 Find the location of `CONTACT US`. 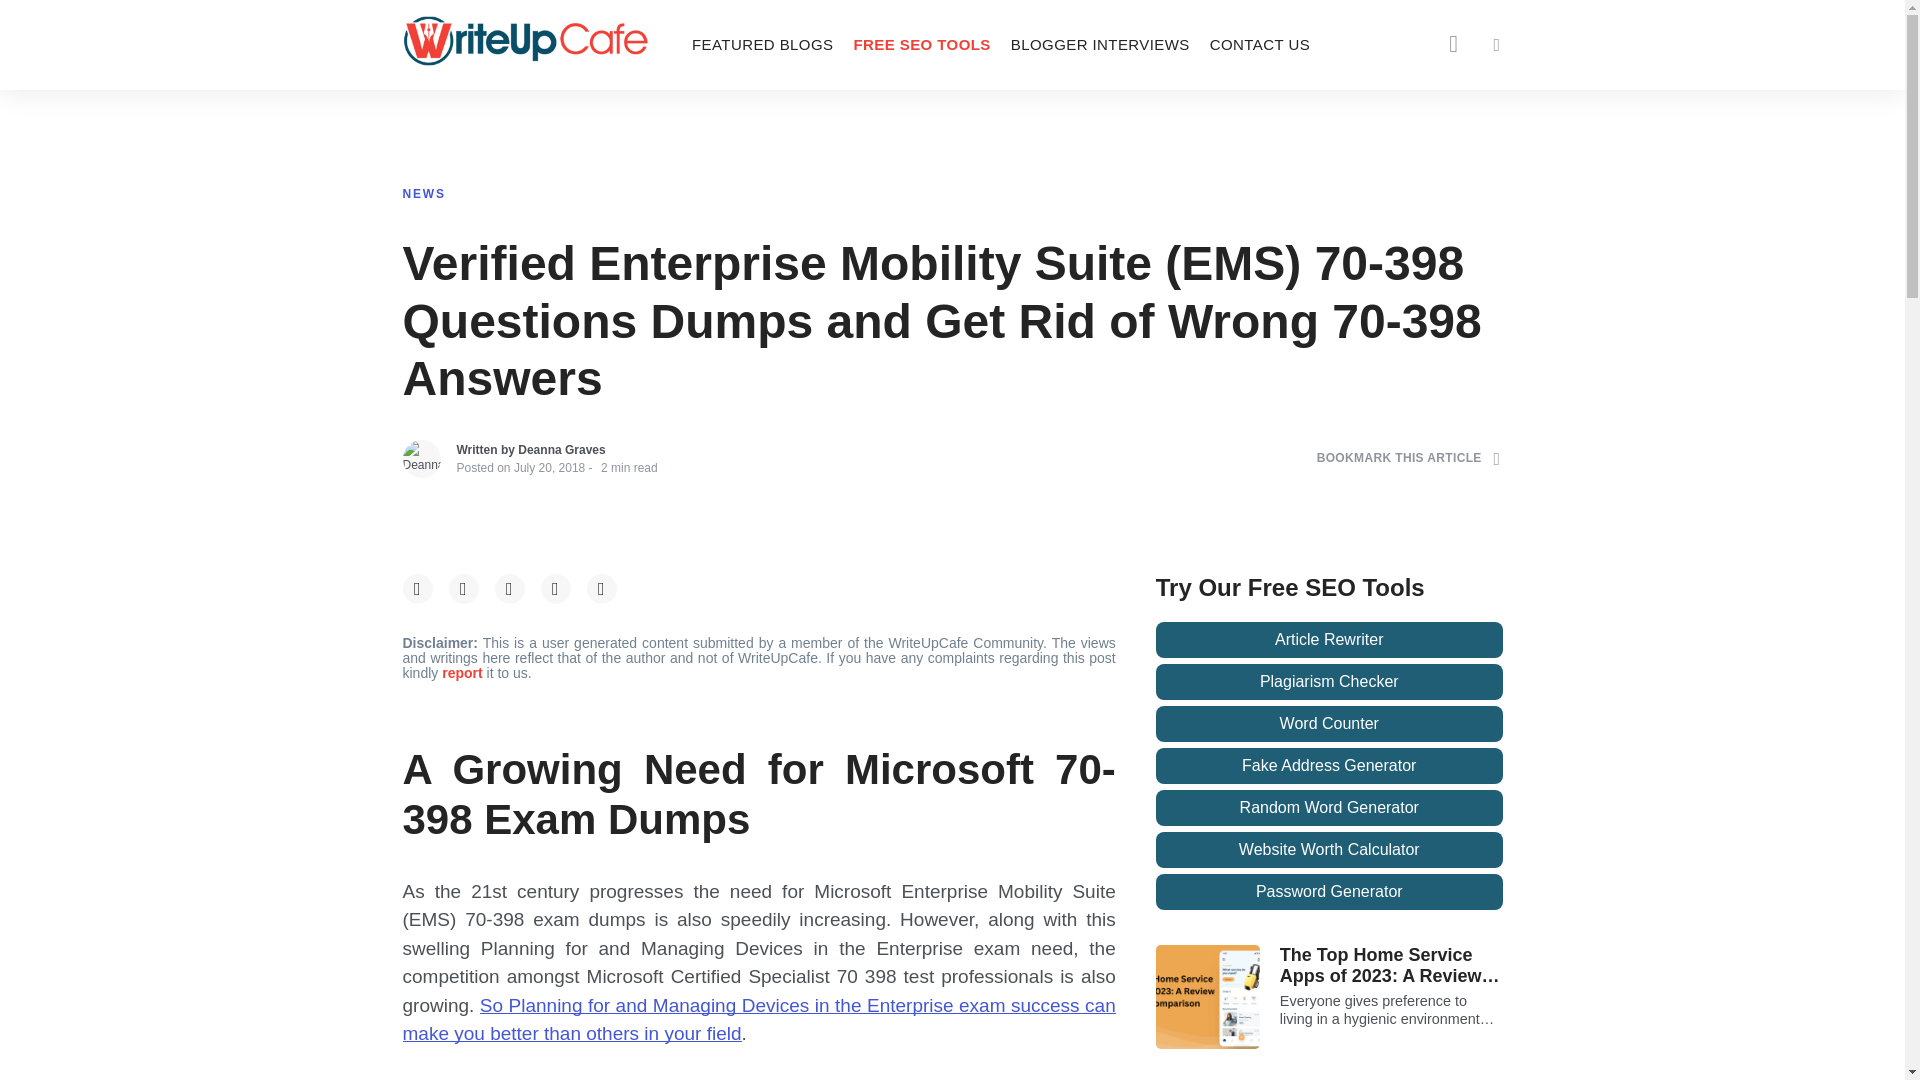

CONTACT US is located at coordinates (1260, 44).